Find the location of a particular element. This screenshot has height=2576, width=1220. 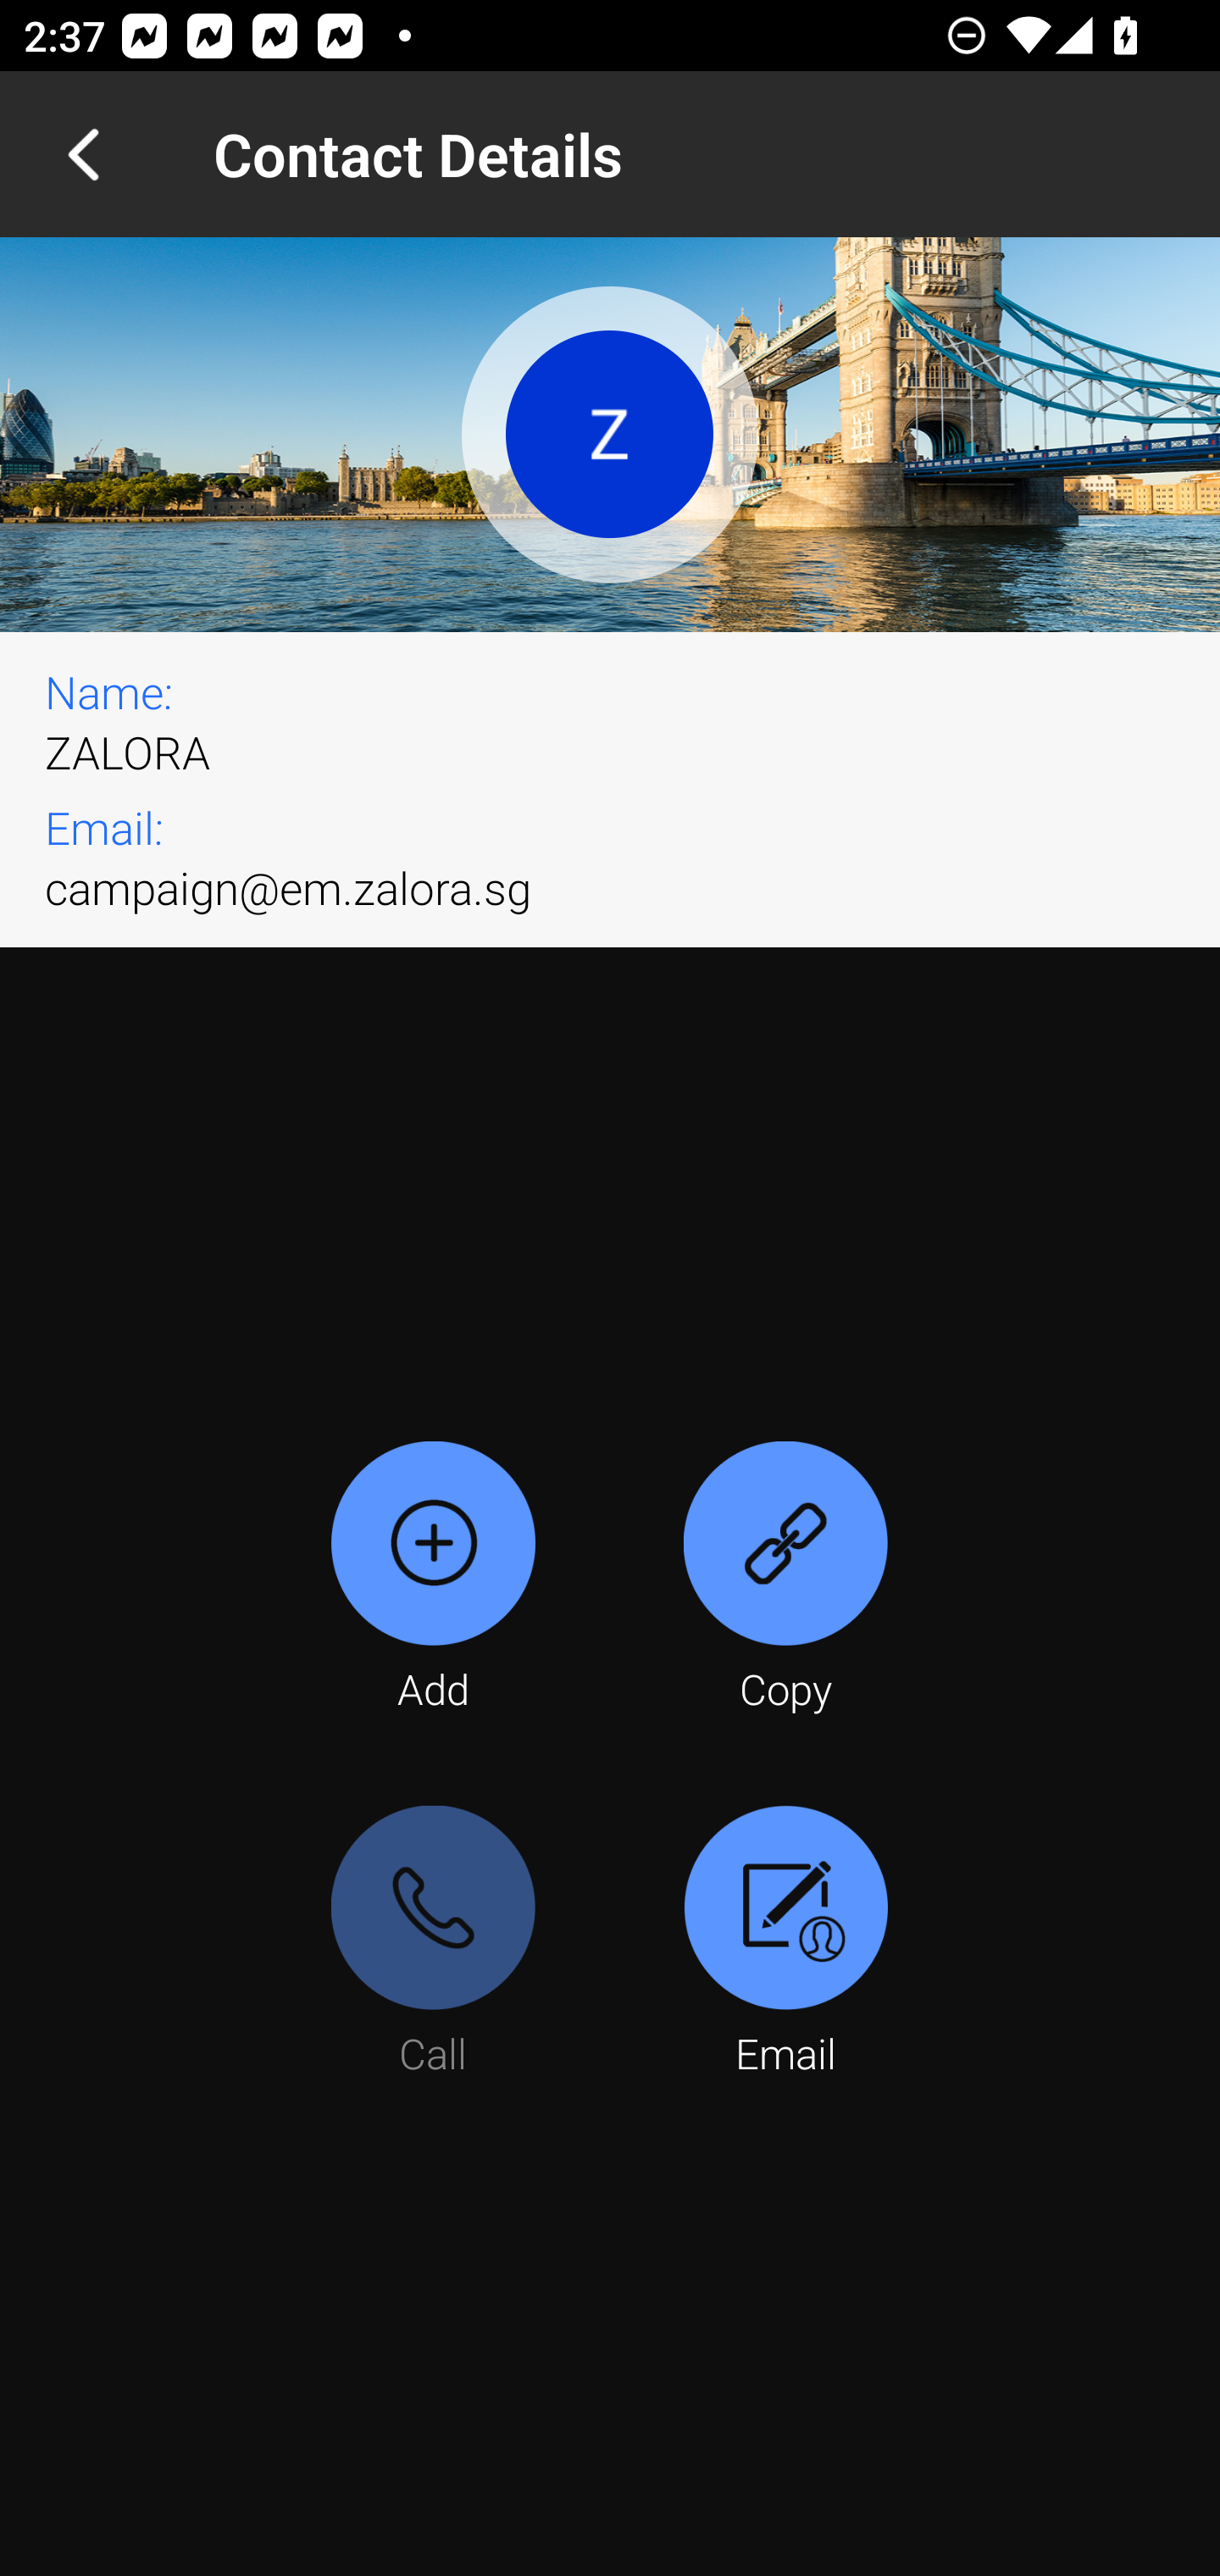

Add is located at coordinates (434, 1579).